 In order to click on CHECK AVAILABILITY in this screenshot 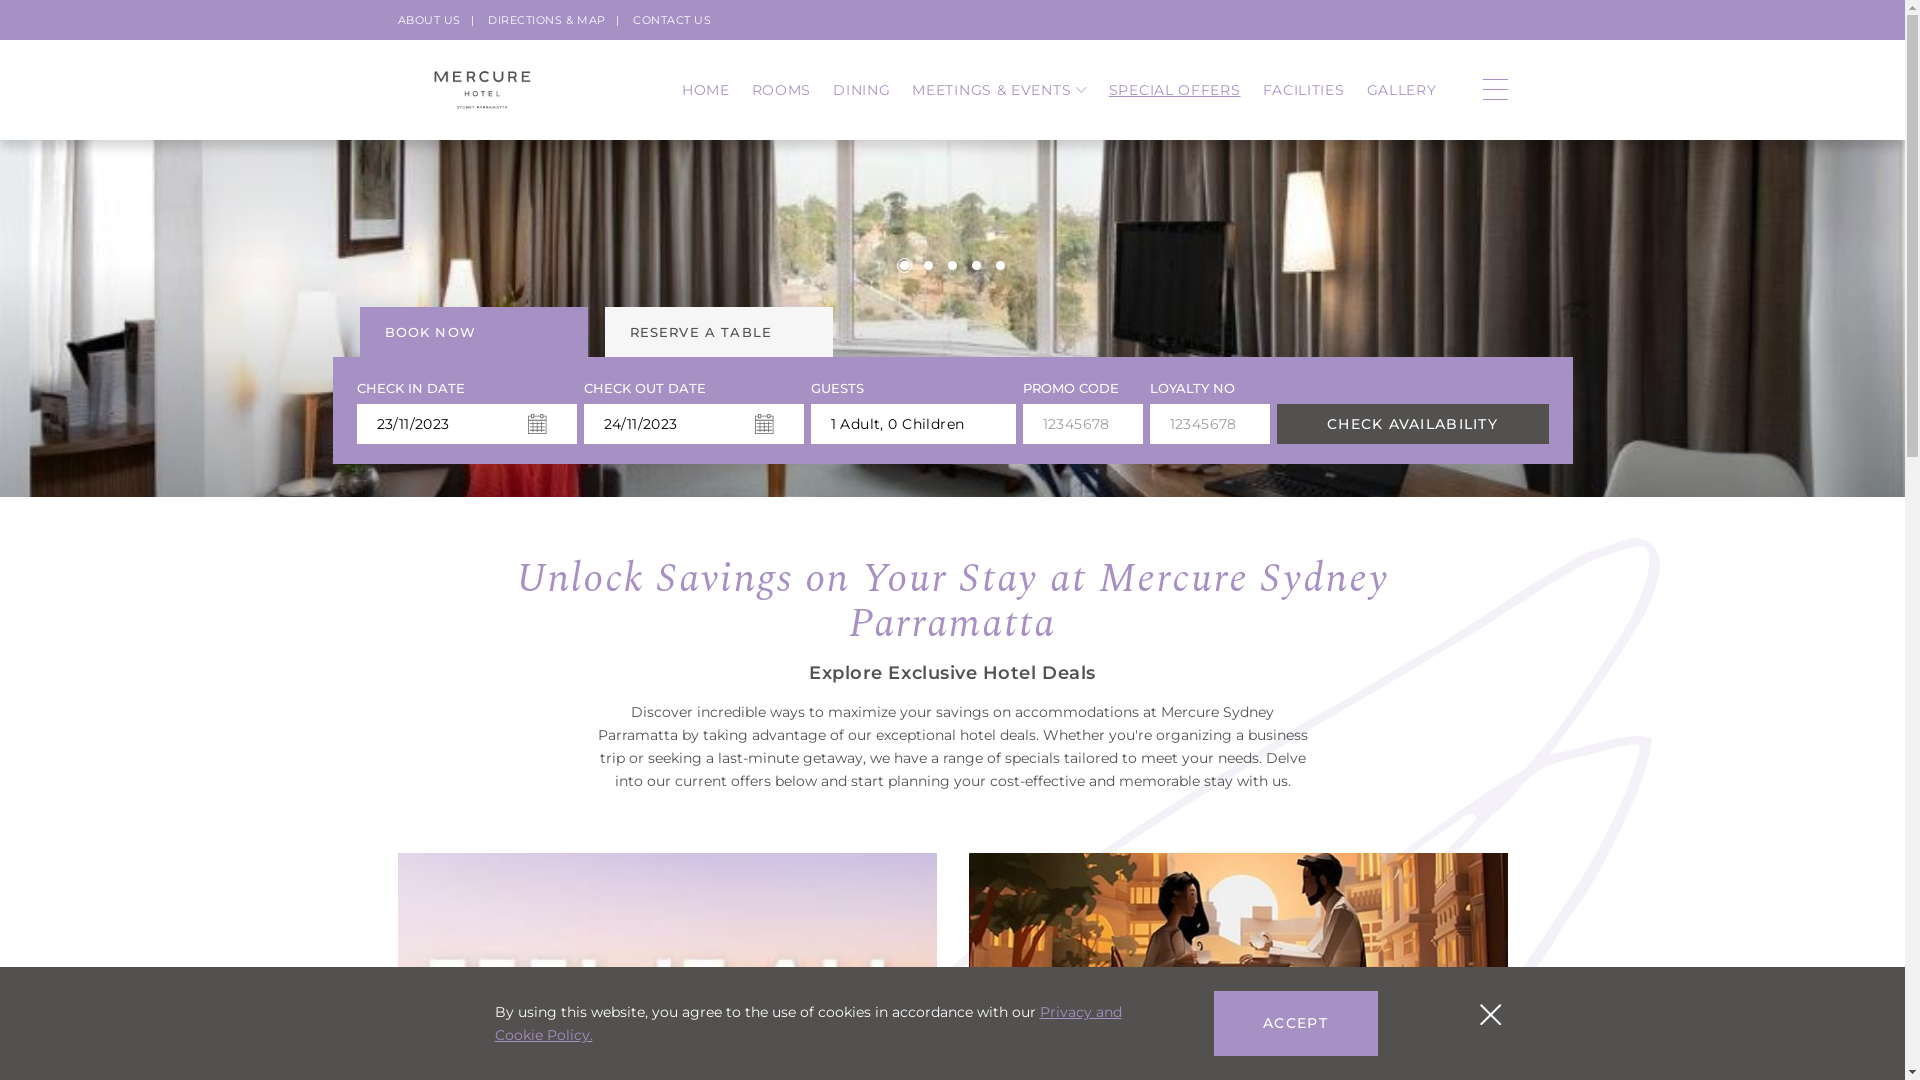, I will do `click(1412, 424)`.